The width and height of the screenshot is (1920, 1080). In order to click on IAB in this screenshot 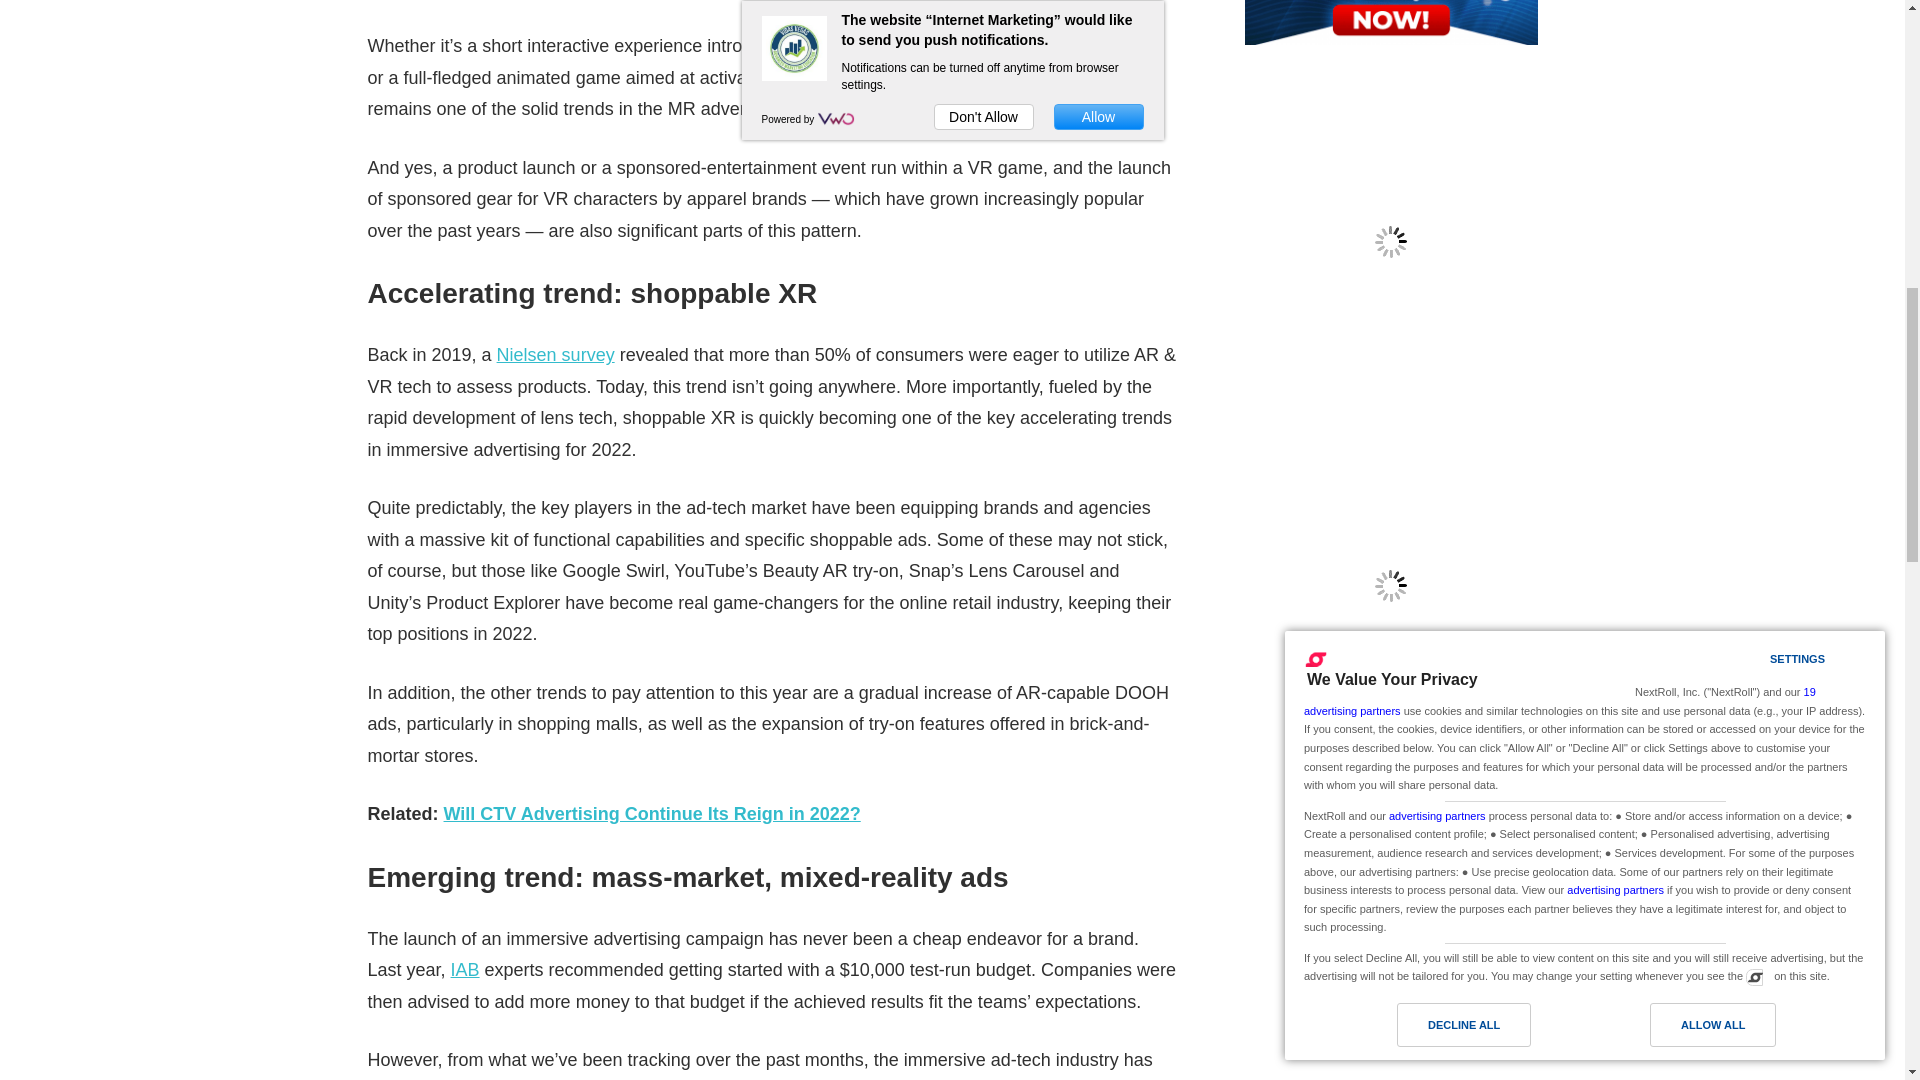, I will do `click(466, 970)`.